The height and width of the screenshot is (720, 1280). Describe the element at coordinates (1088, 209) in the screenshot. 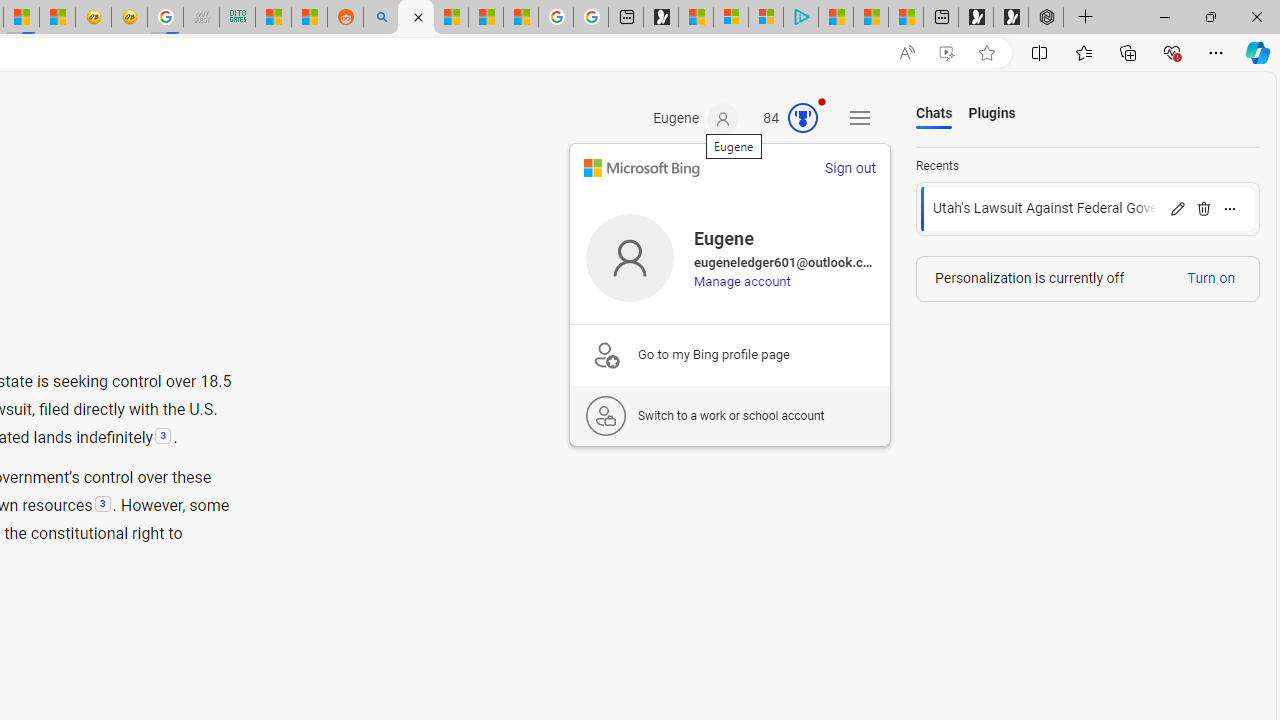

I see `Load chat` at that location.